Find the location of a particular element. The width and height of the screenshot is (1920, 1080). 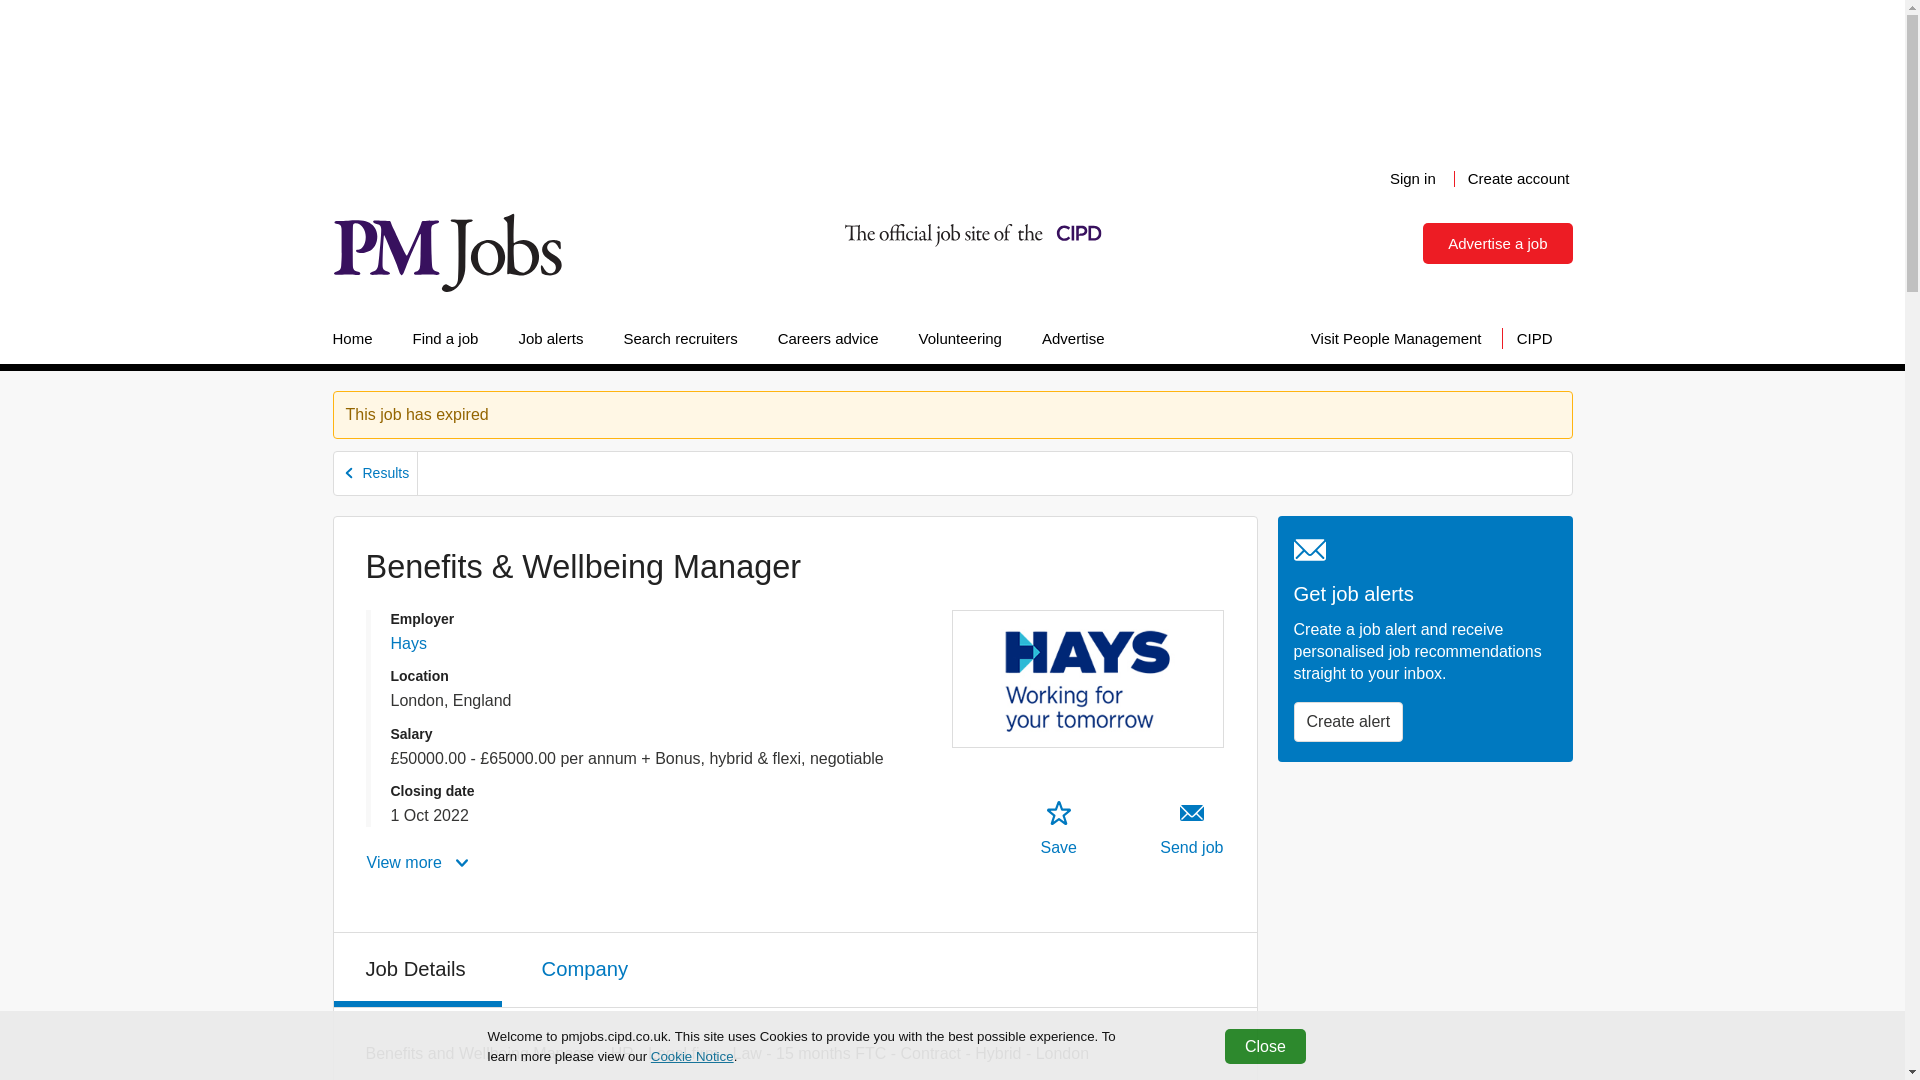

Hays is located at coordinates (408, 644).